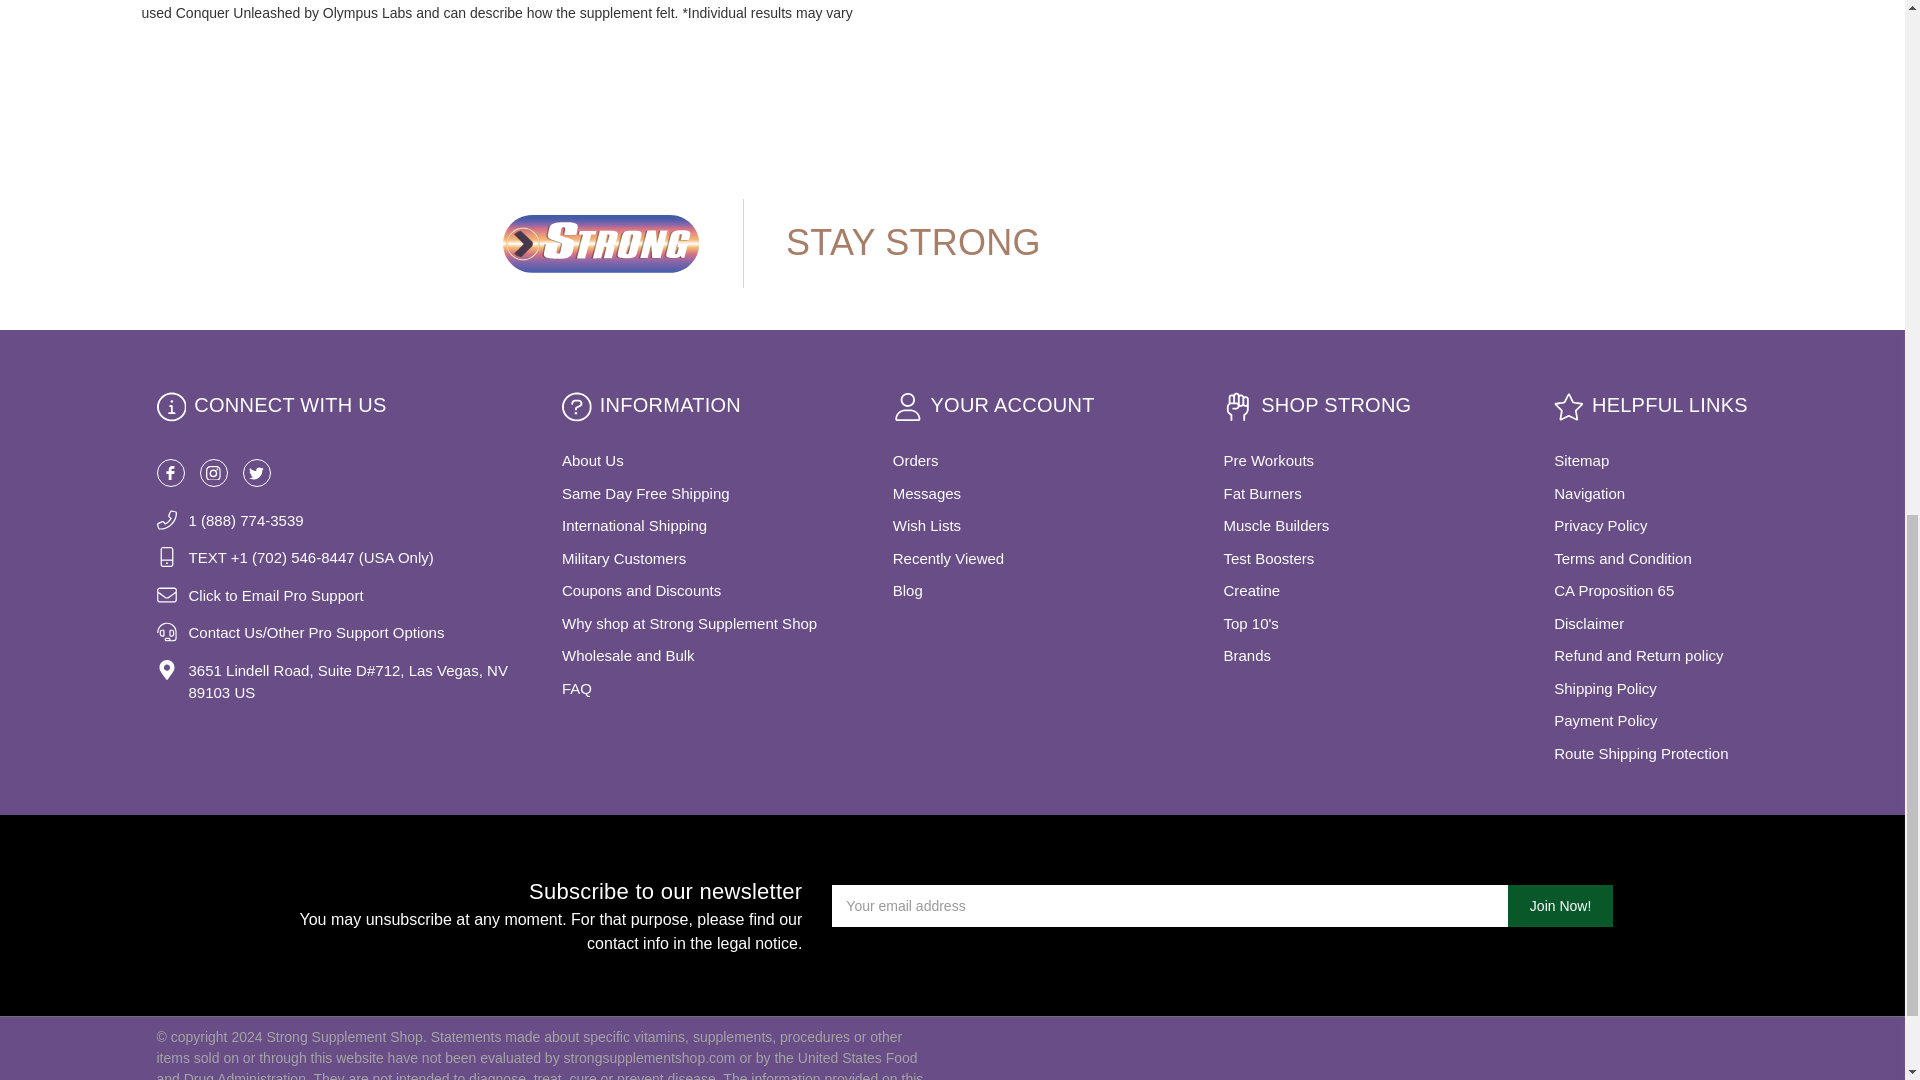  I want to click on Join Now!, so click(1560, 905).